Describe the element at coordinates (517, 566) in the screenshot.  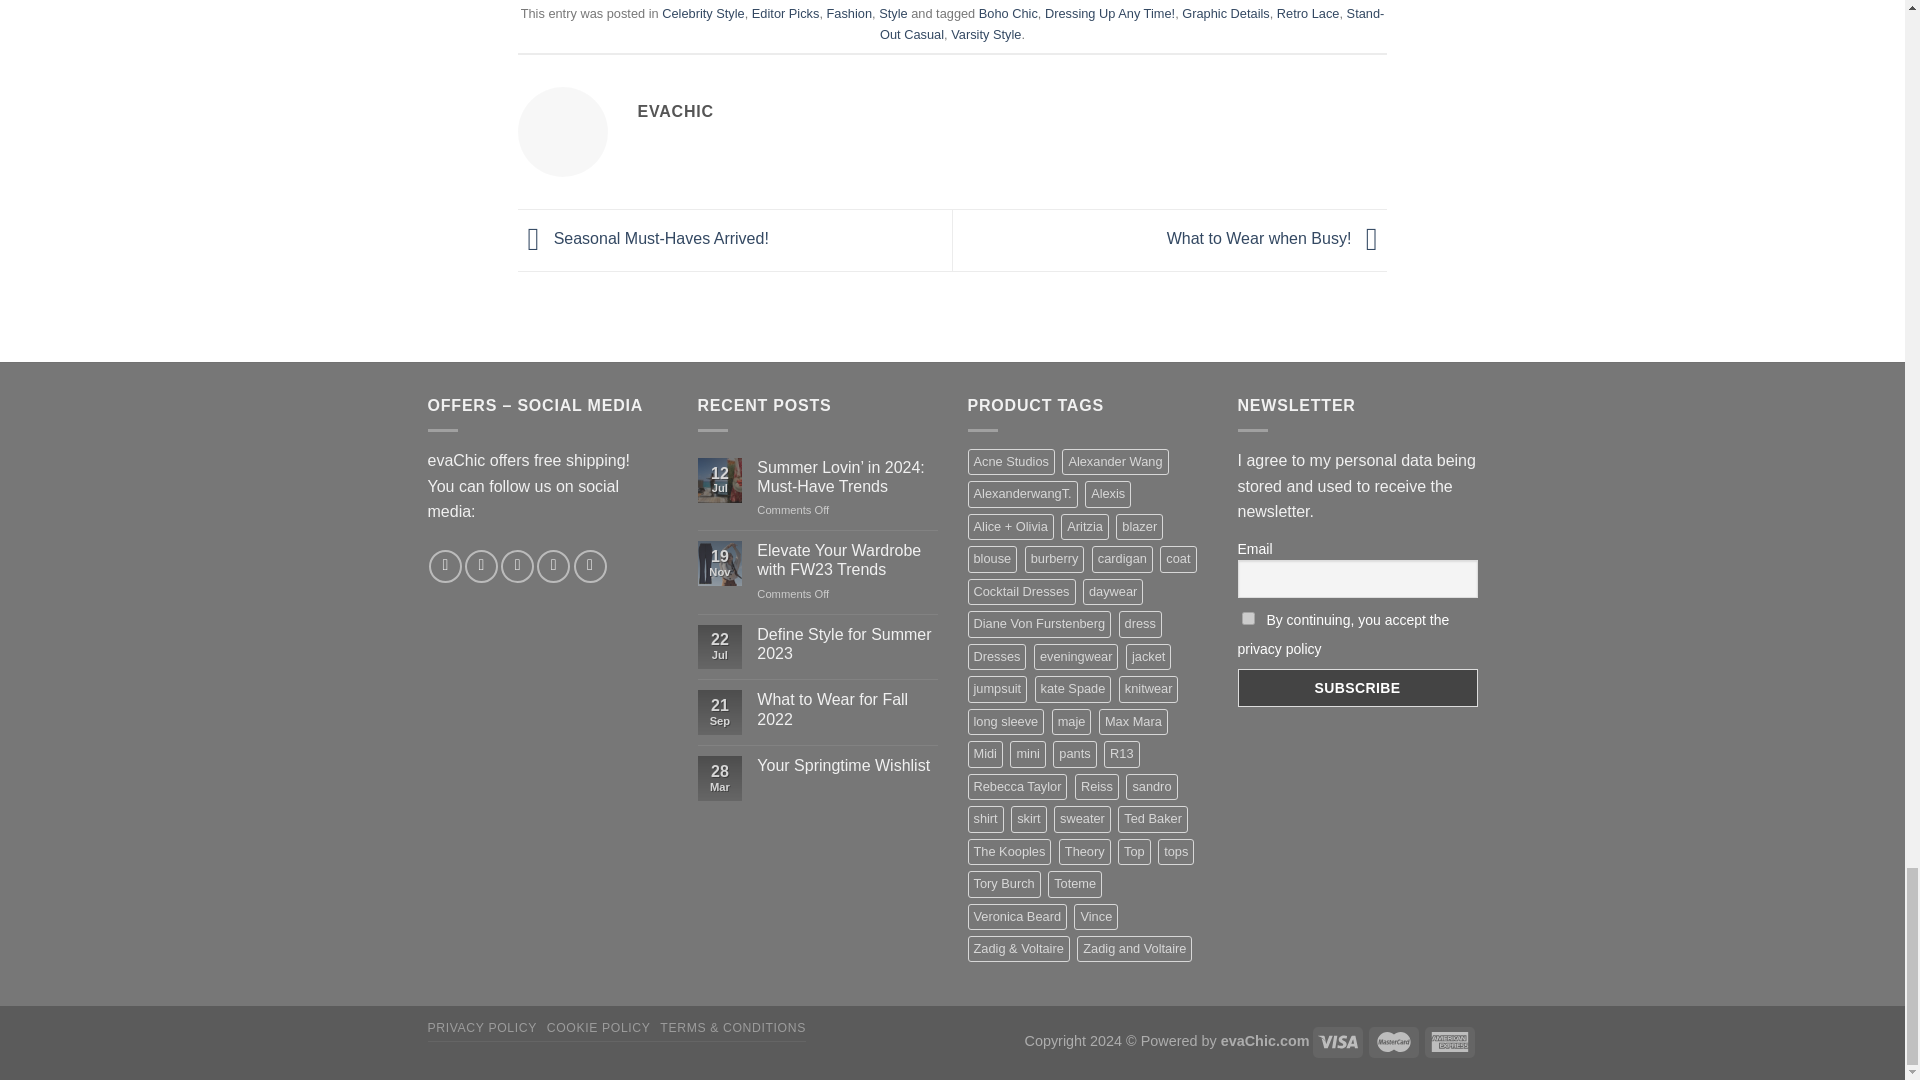
I see `Follow on Twitter` at that location.